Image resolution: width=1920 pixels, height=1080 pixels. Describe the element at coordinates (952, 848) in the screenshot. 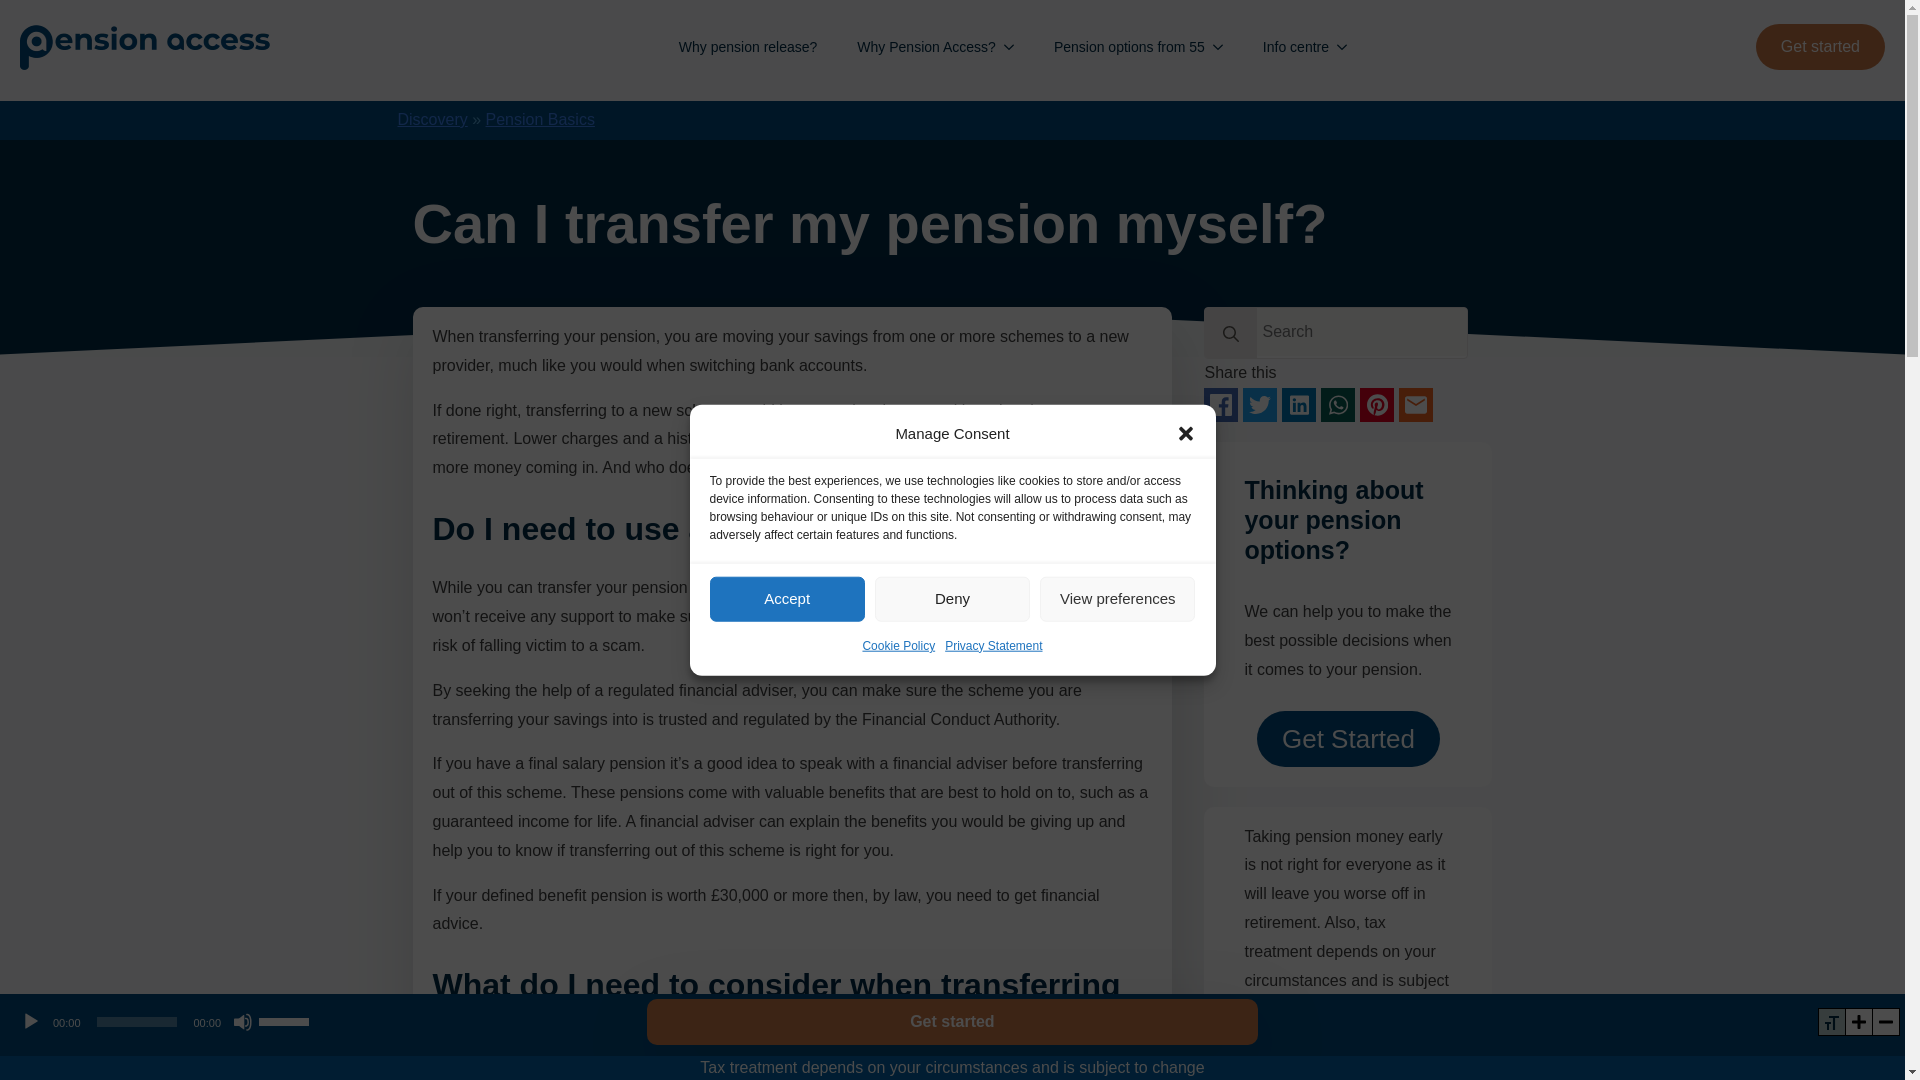

I see `Deny` at that location.